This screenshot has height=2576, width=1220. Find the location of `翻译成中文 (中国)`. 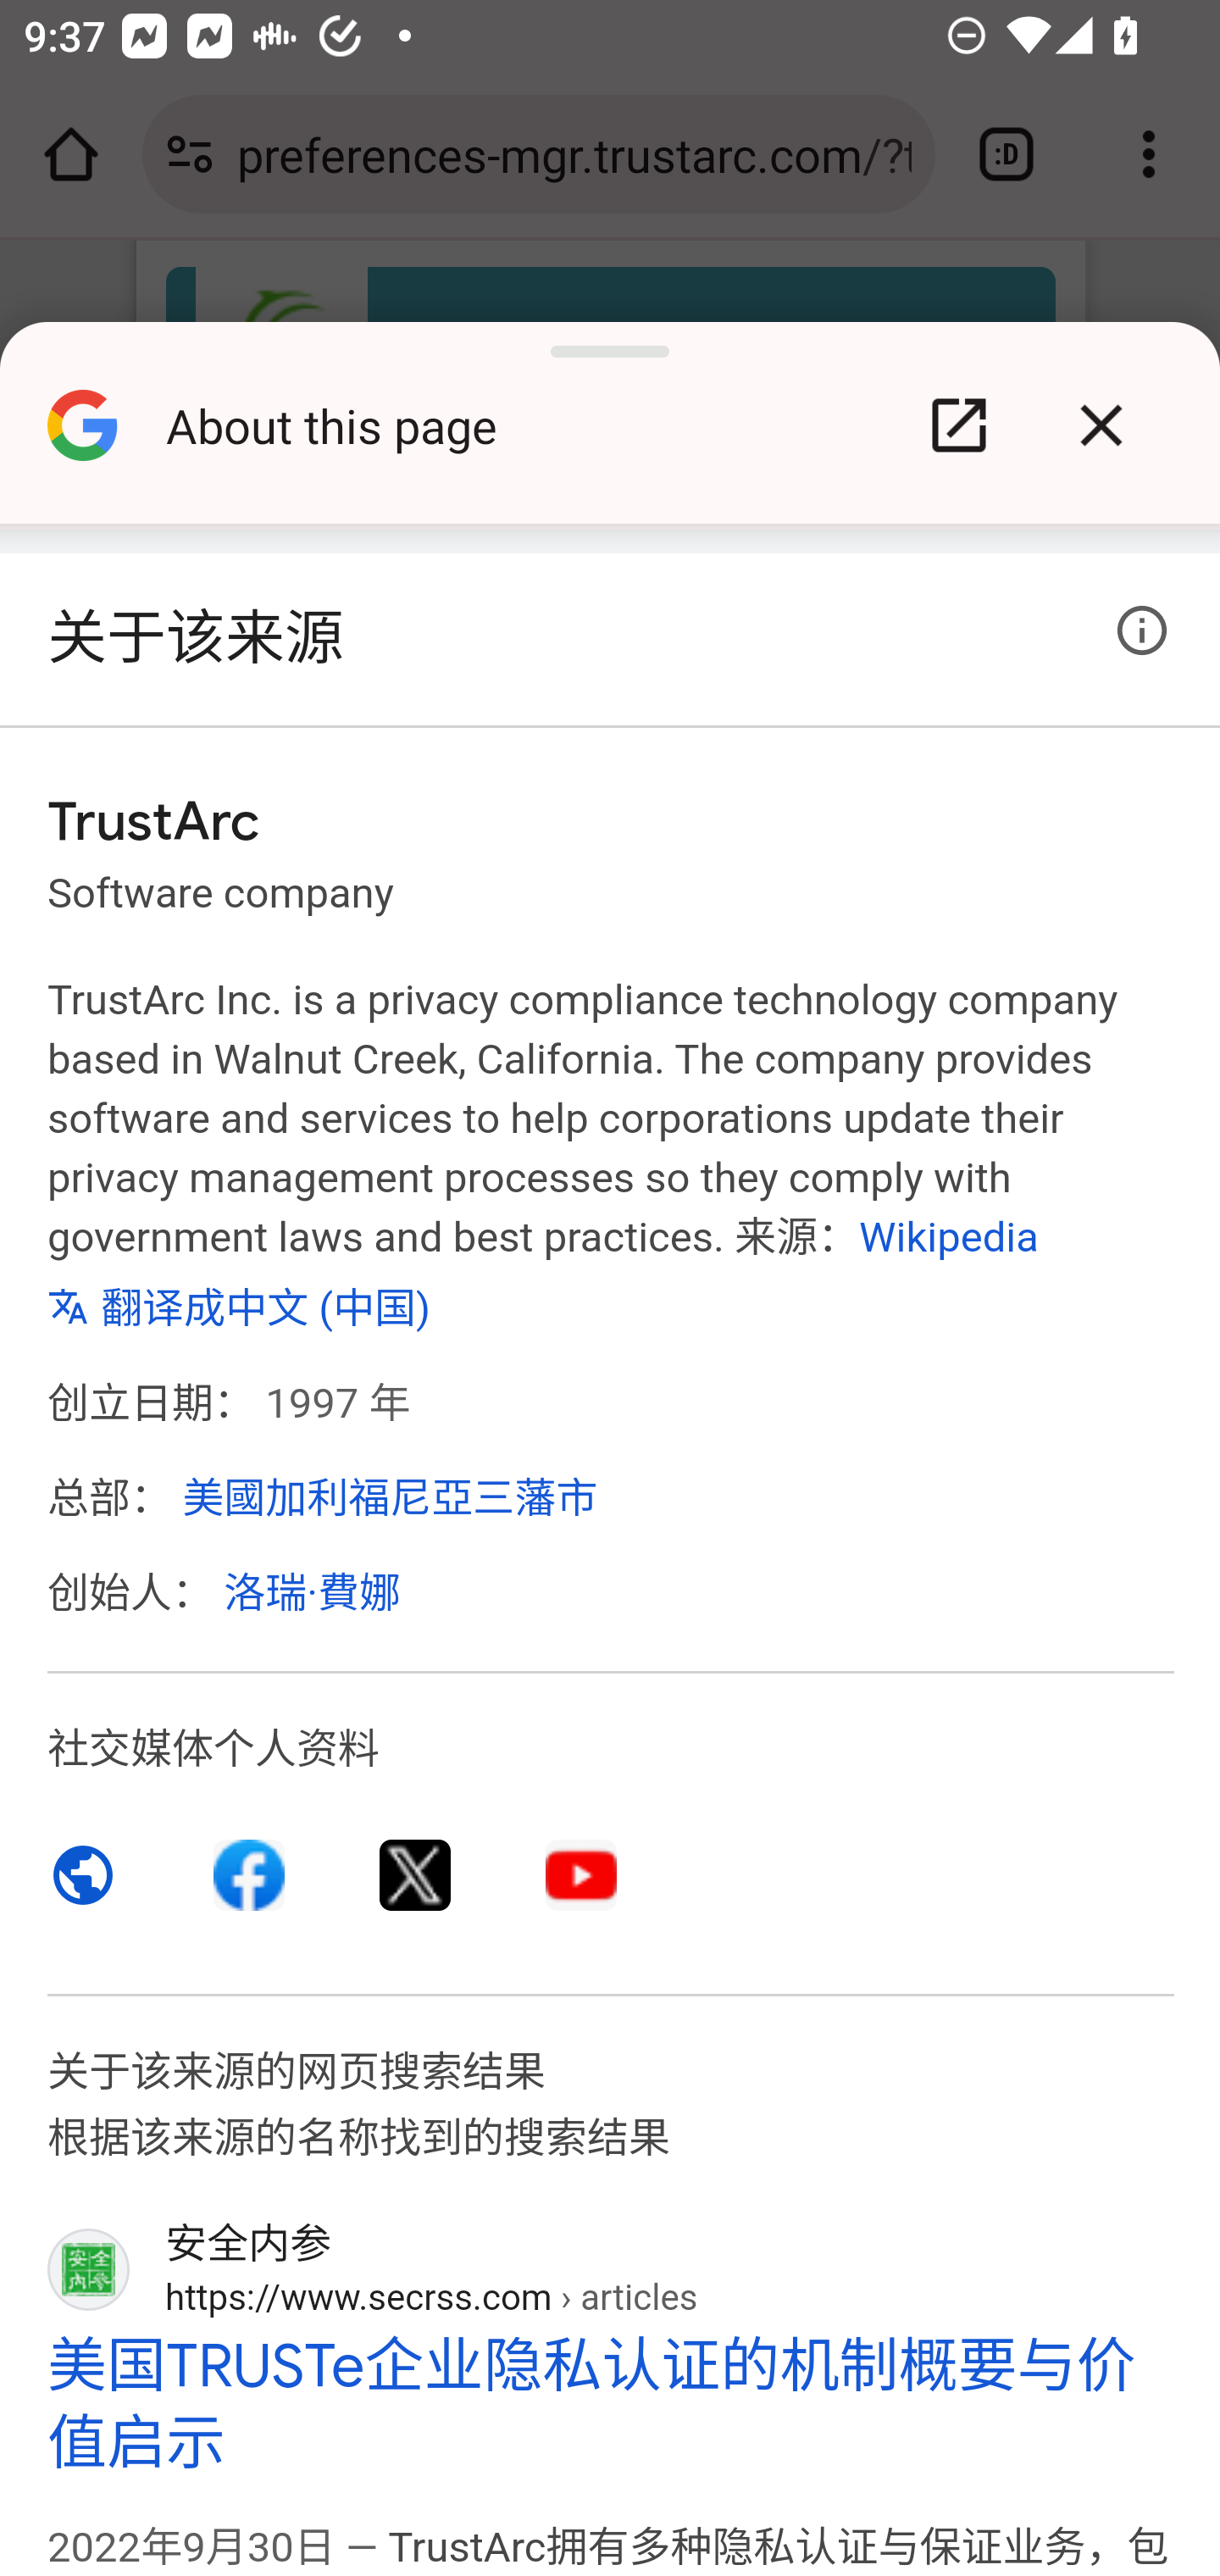

翻译成中文 (中国) is located at coordinates (241, 1302).